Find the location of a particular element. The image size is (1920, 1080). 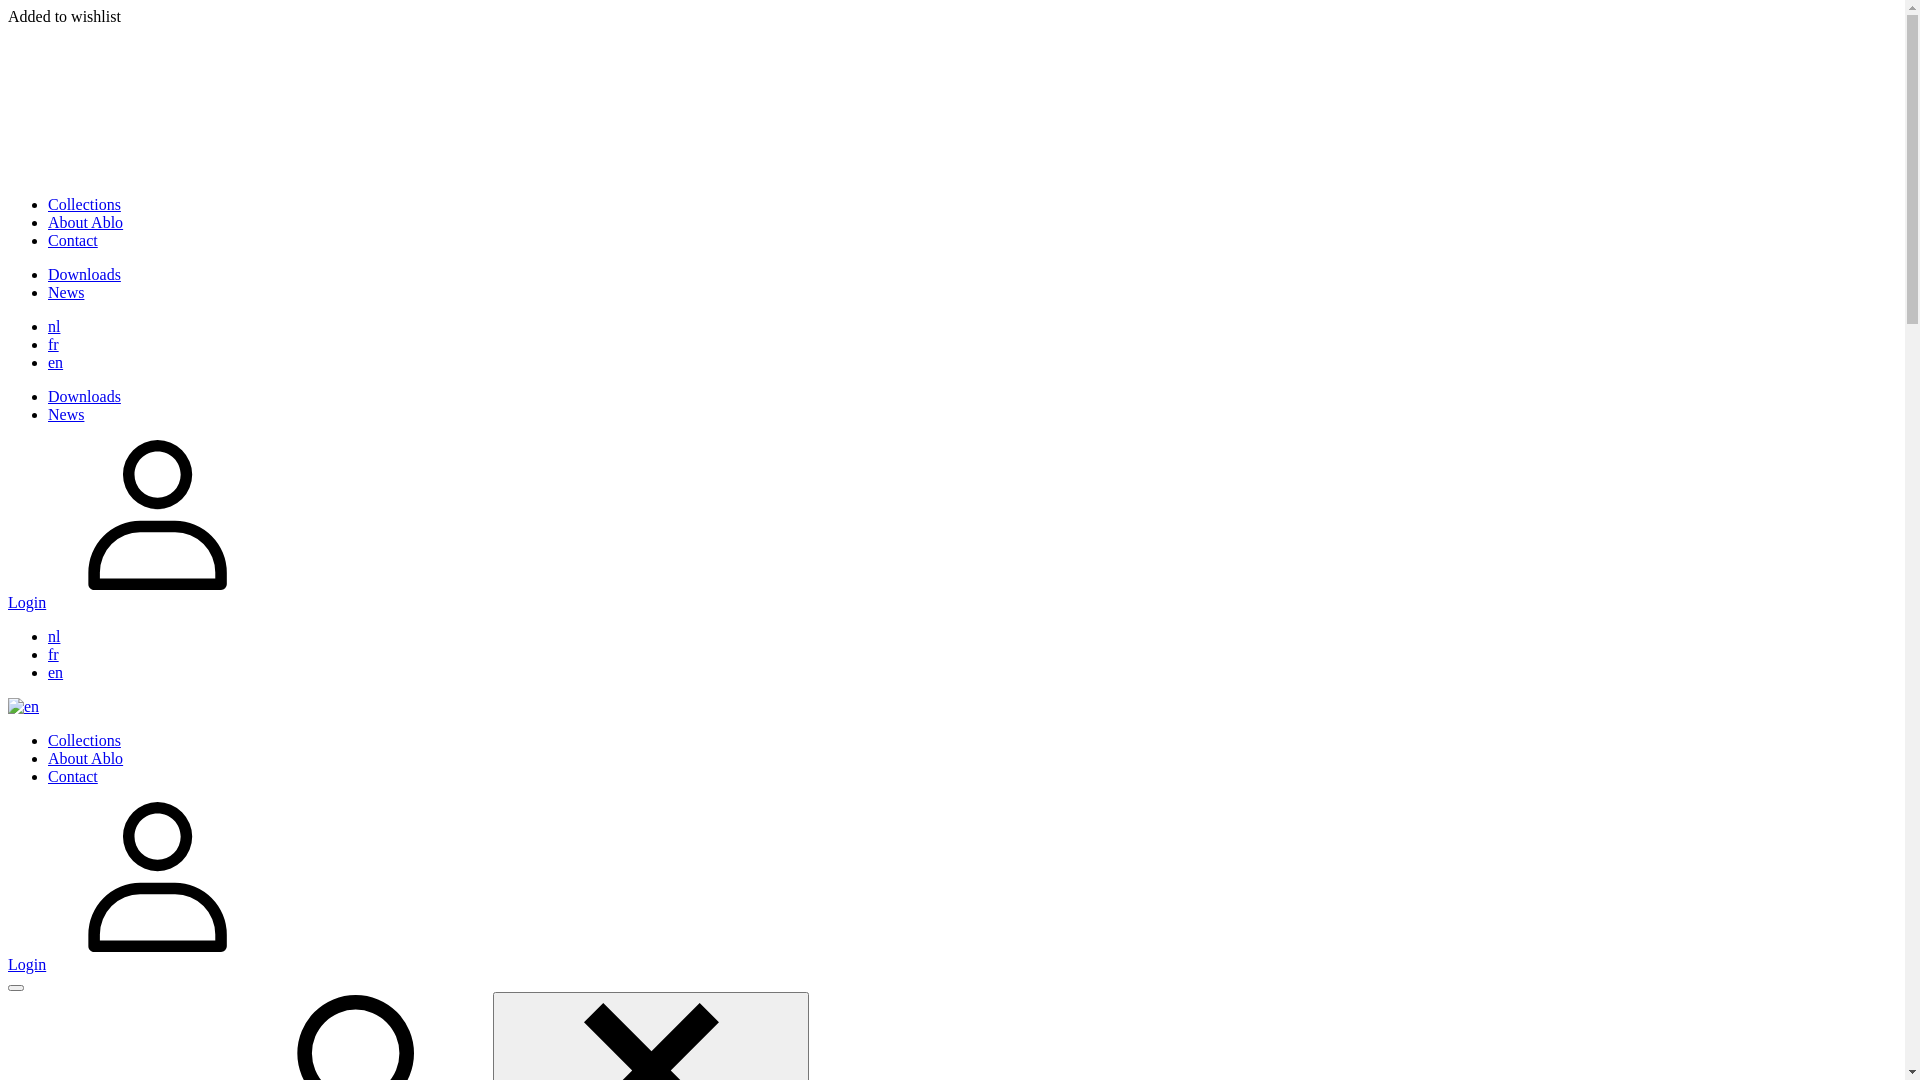

nl is located at coordinates (54, 326).